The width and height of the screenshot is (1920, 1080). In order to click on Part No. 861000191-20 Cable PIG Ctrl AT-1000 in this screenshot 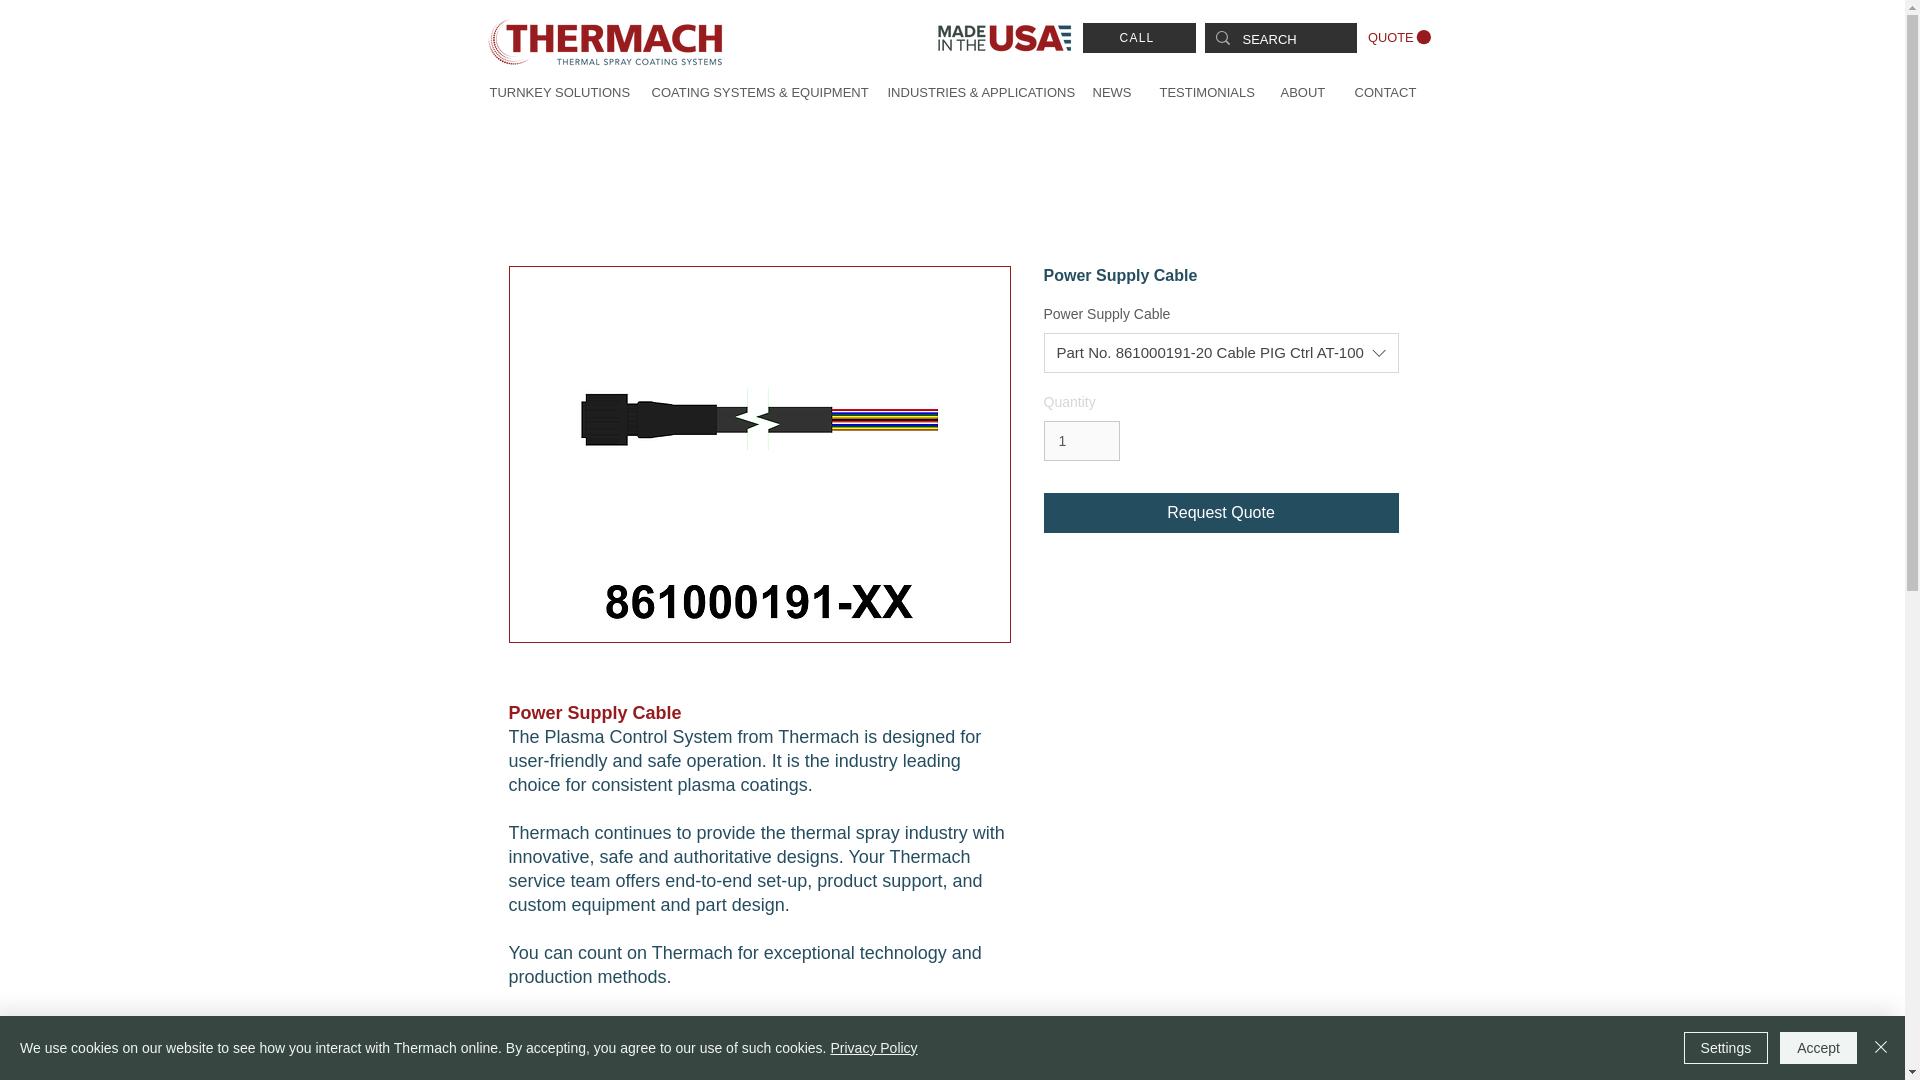, I will do `click(1222, 352)`.